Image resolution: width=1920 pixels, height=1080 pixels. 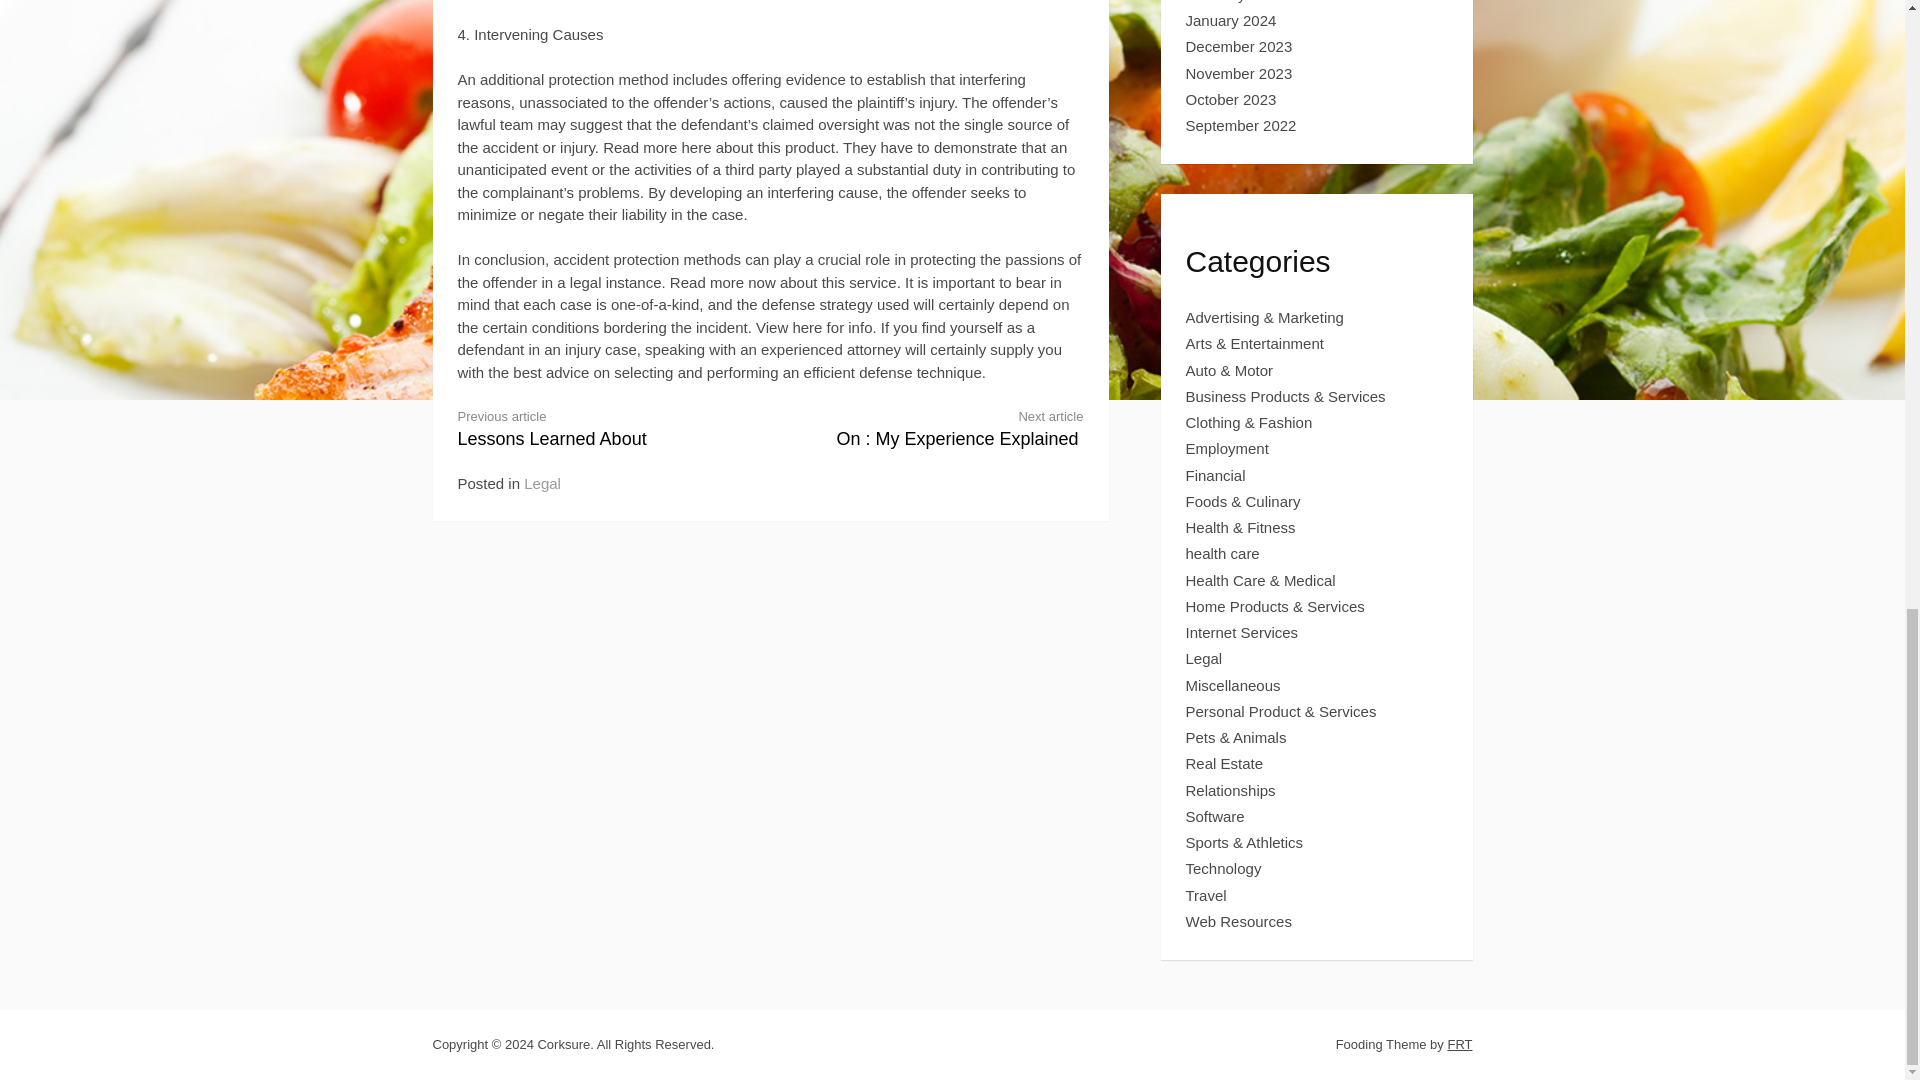 What do you see at coordinates (598, 428) in the screenshot?
I see `Employment` at bounding box center [598, 428].